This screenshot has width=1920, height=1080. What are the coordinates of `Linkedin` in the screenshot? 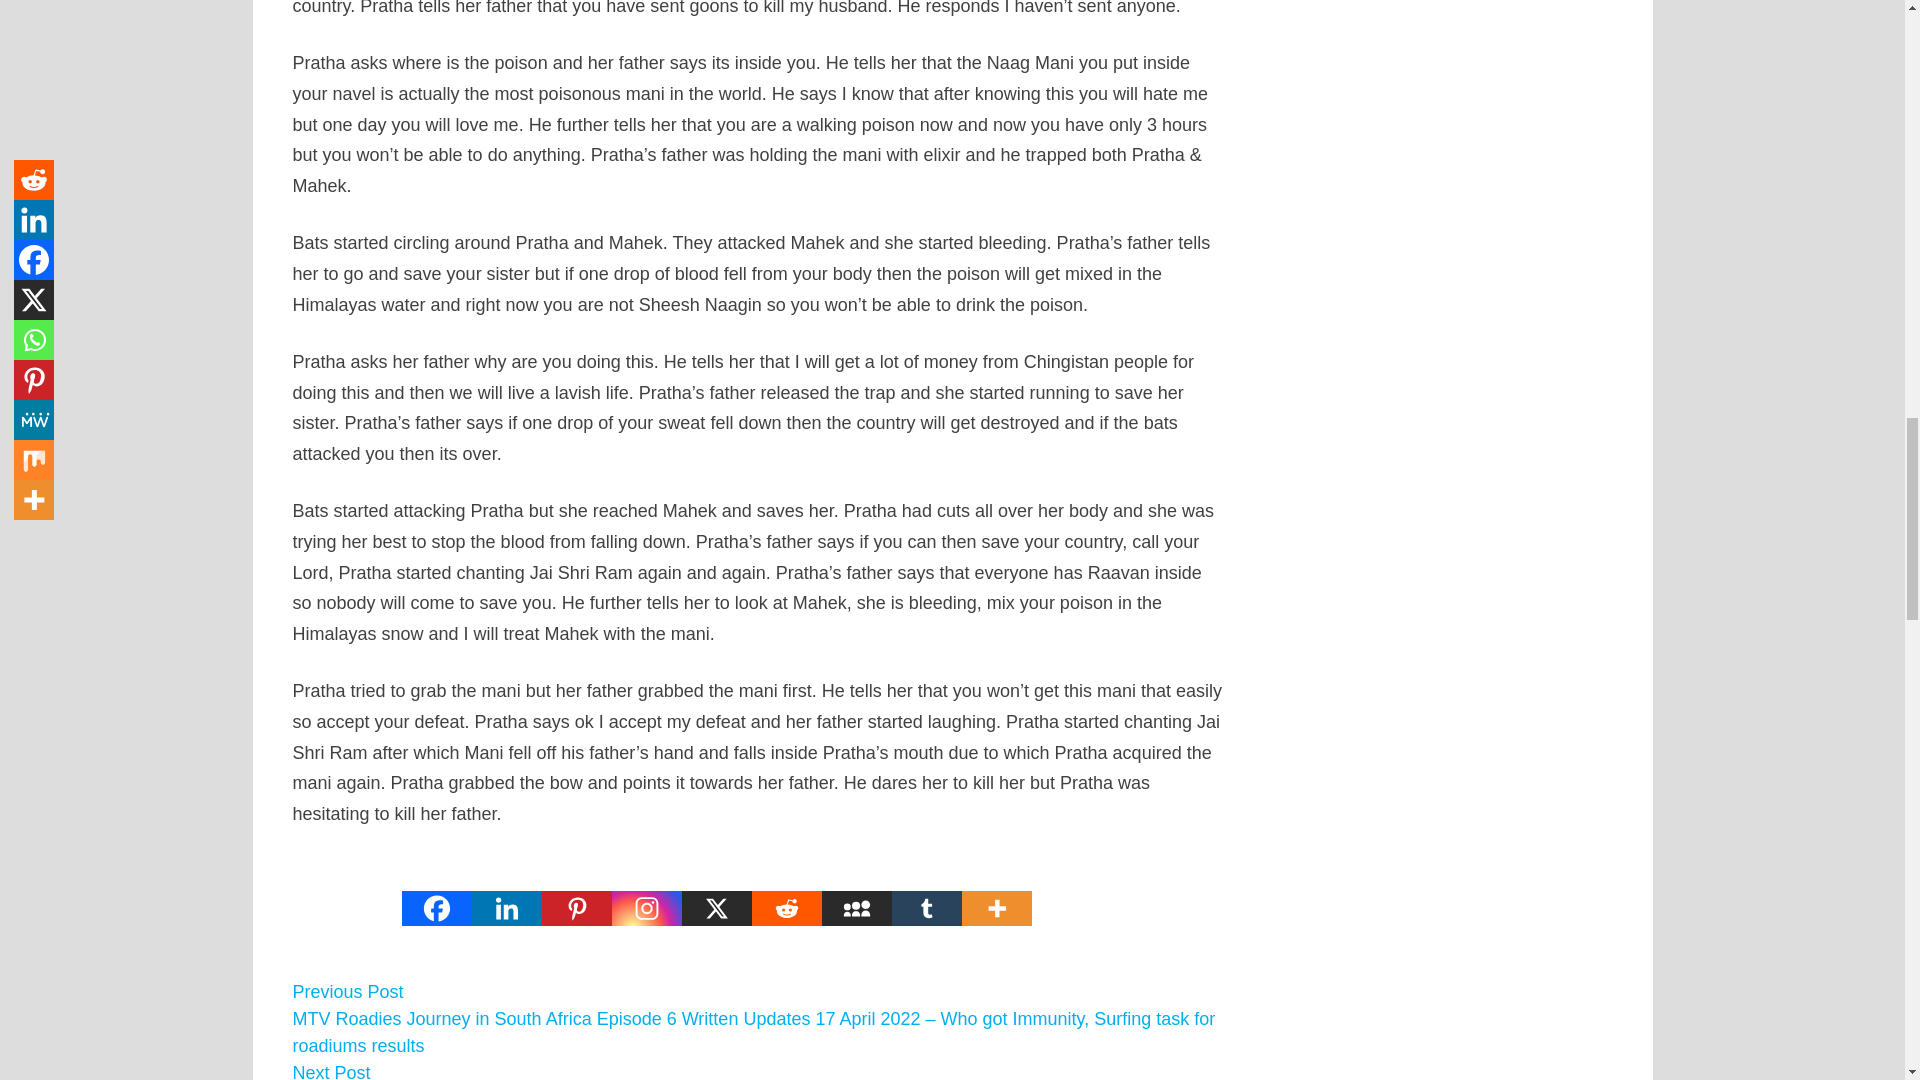 It's located at (506, 891).